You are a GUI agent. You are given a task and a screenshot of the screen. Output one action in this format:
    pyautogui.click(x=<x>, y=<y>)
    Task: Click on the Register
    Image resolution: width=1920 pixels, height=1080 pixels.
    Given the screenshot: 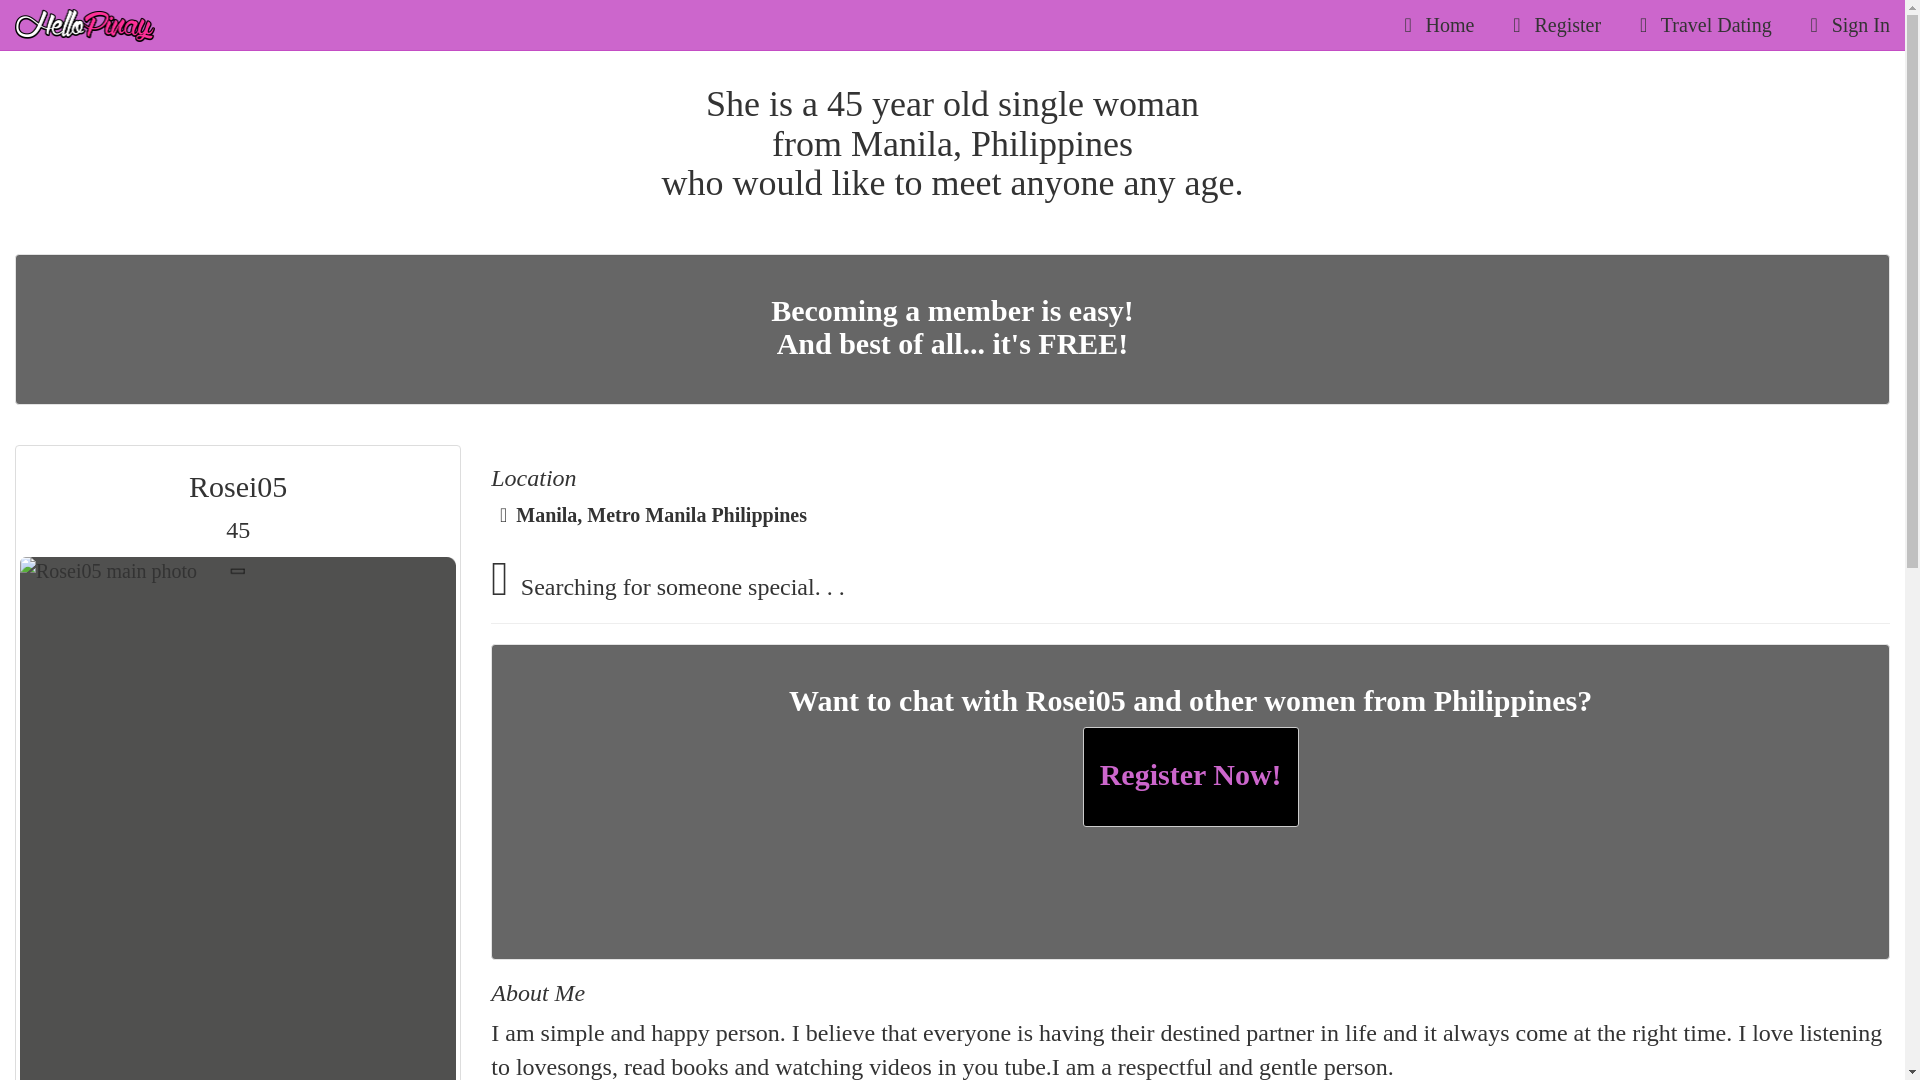 What is the action you would take?
    pyautogui.click(x=1552, y=24)
    